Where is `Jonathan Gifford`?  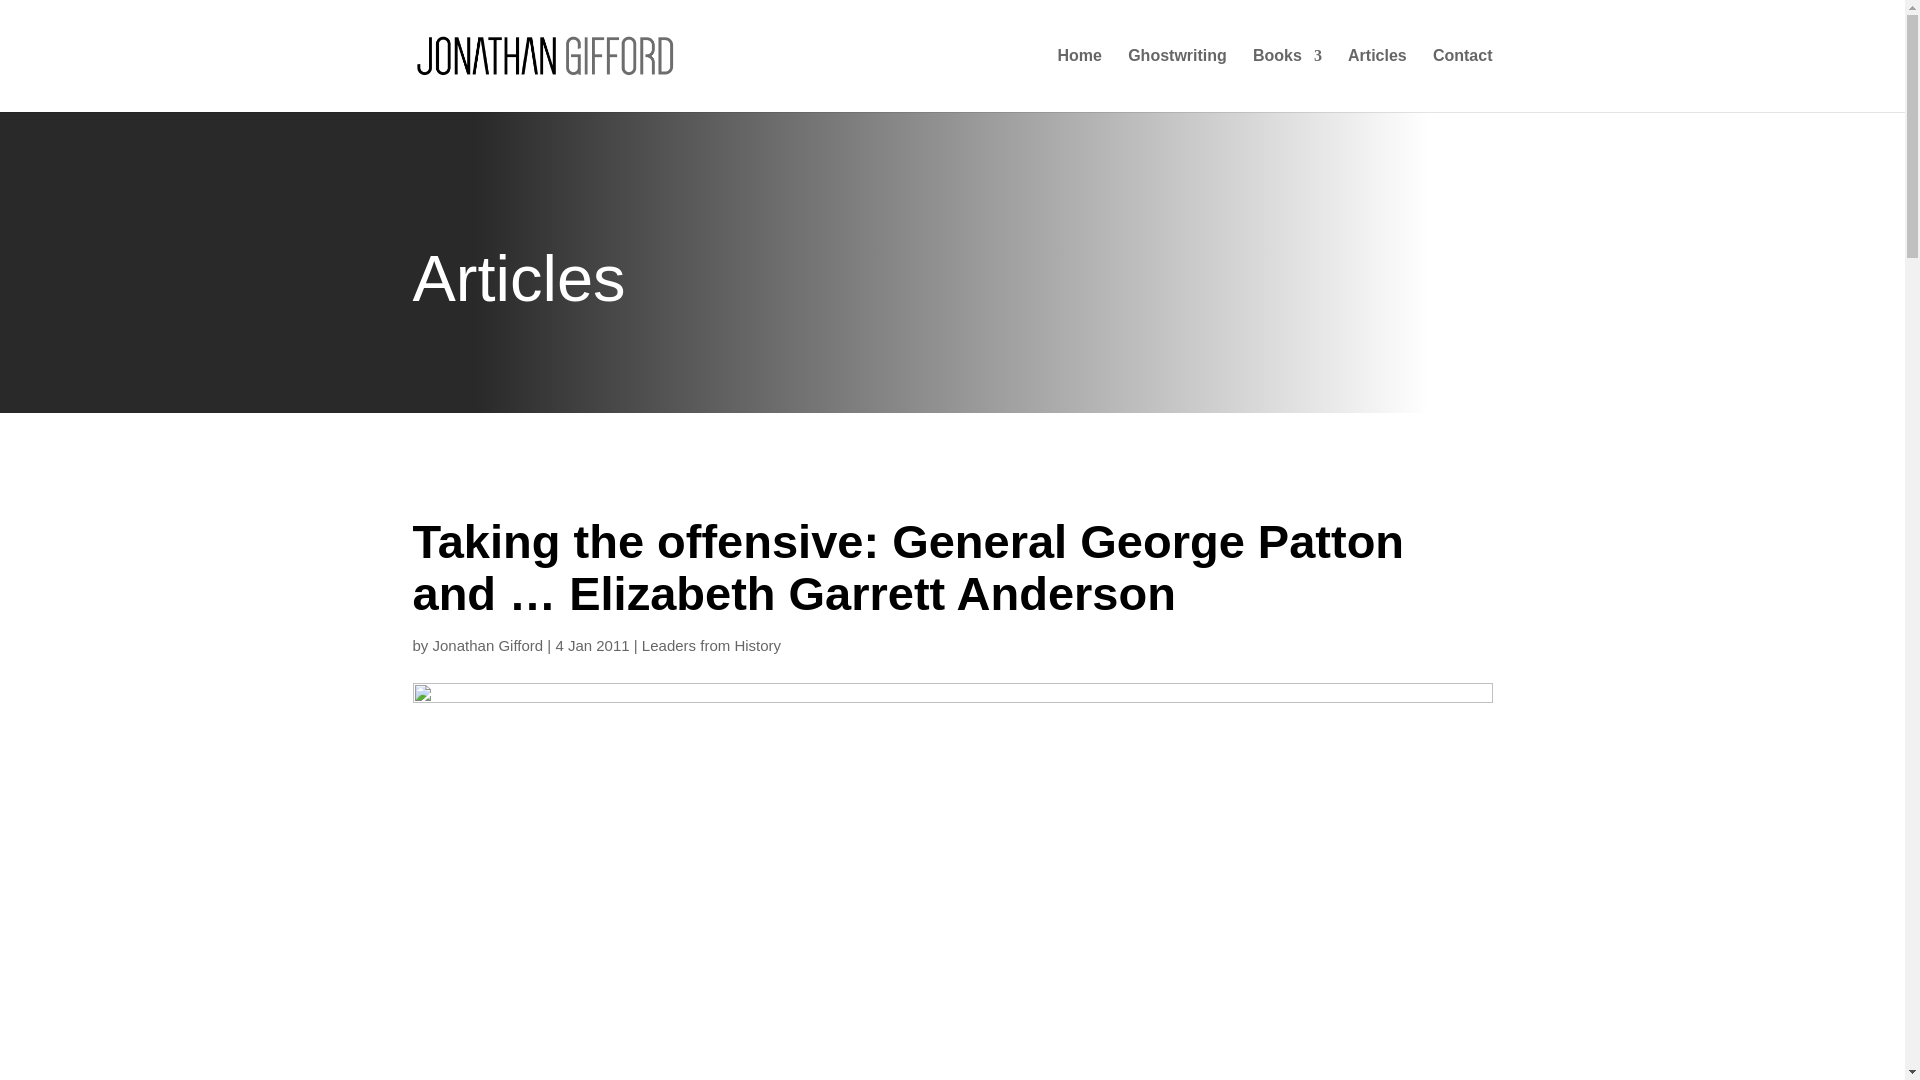 Jonathan Gifford is located at coordinates (488, 646).